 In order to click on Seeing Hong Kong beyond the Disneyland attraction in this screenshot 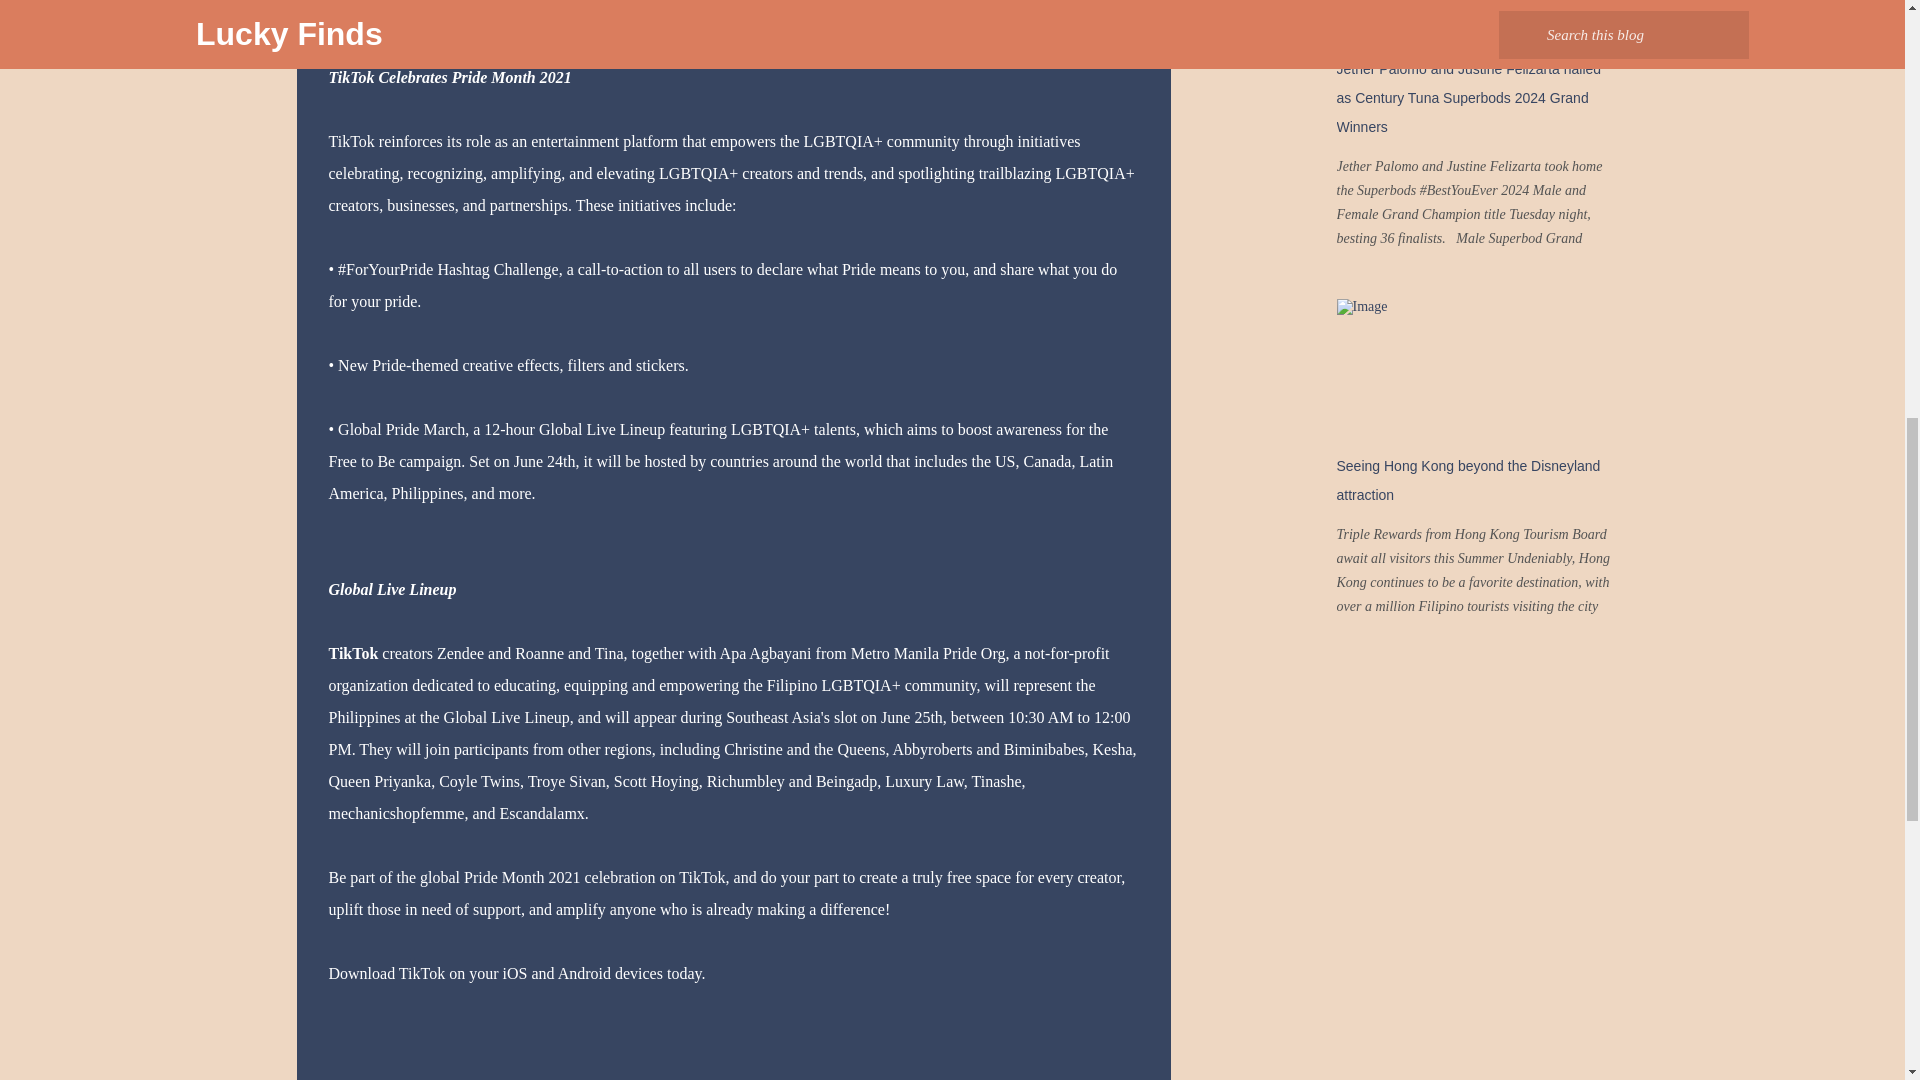, I will do `click(1468, 480)`.